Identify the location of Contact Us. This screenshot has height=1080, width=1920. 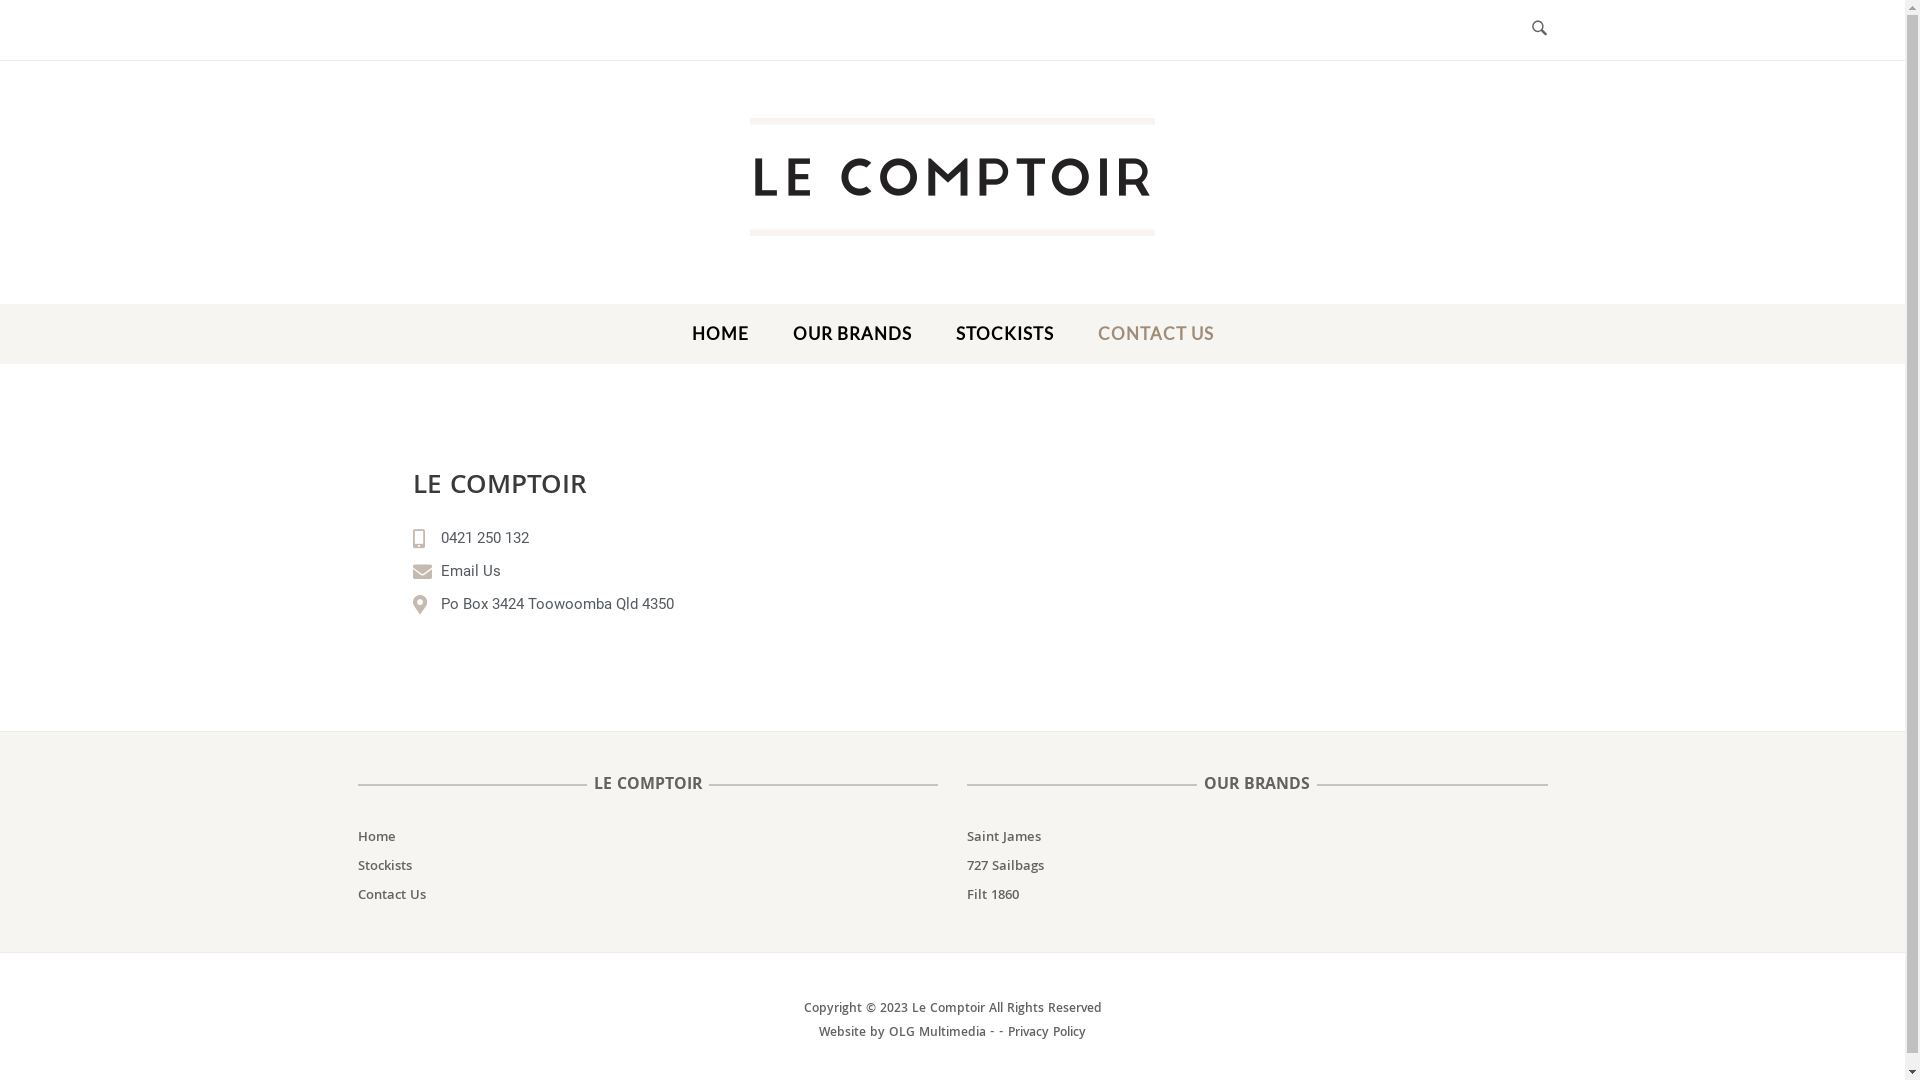
(392, 896).